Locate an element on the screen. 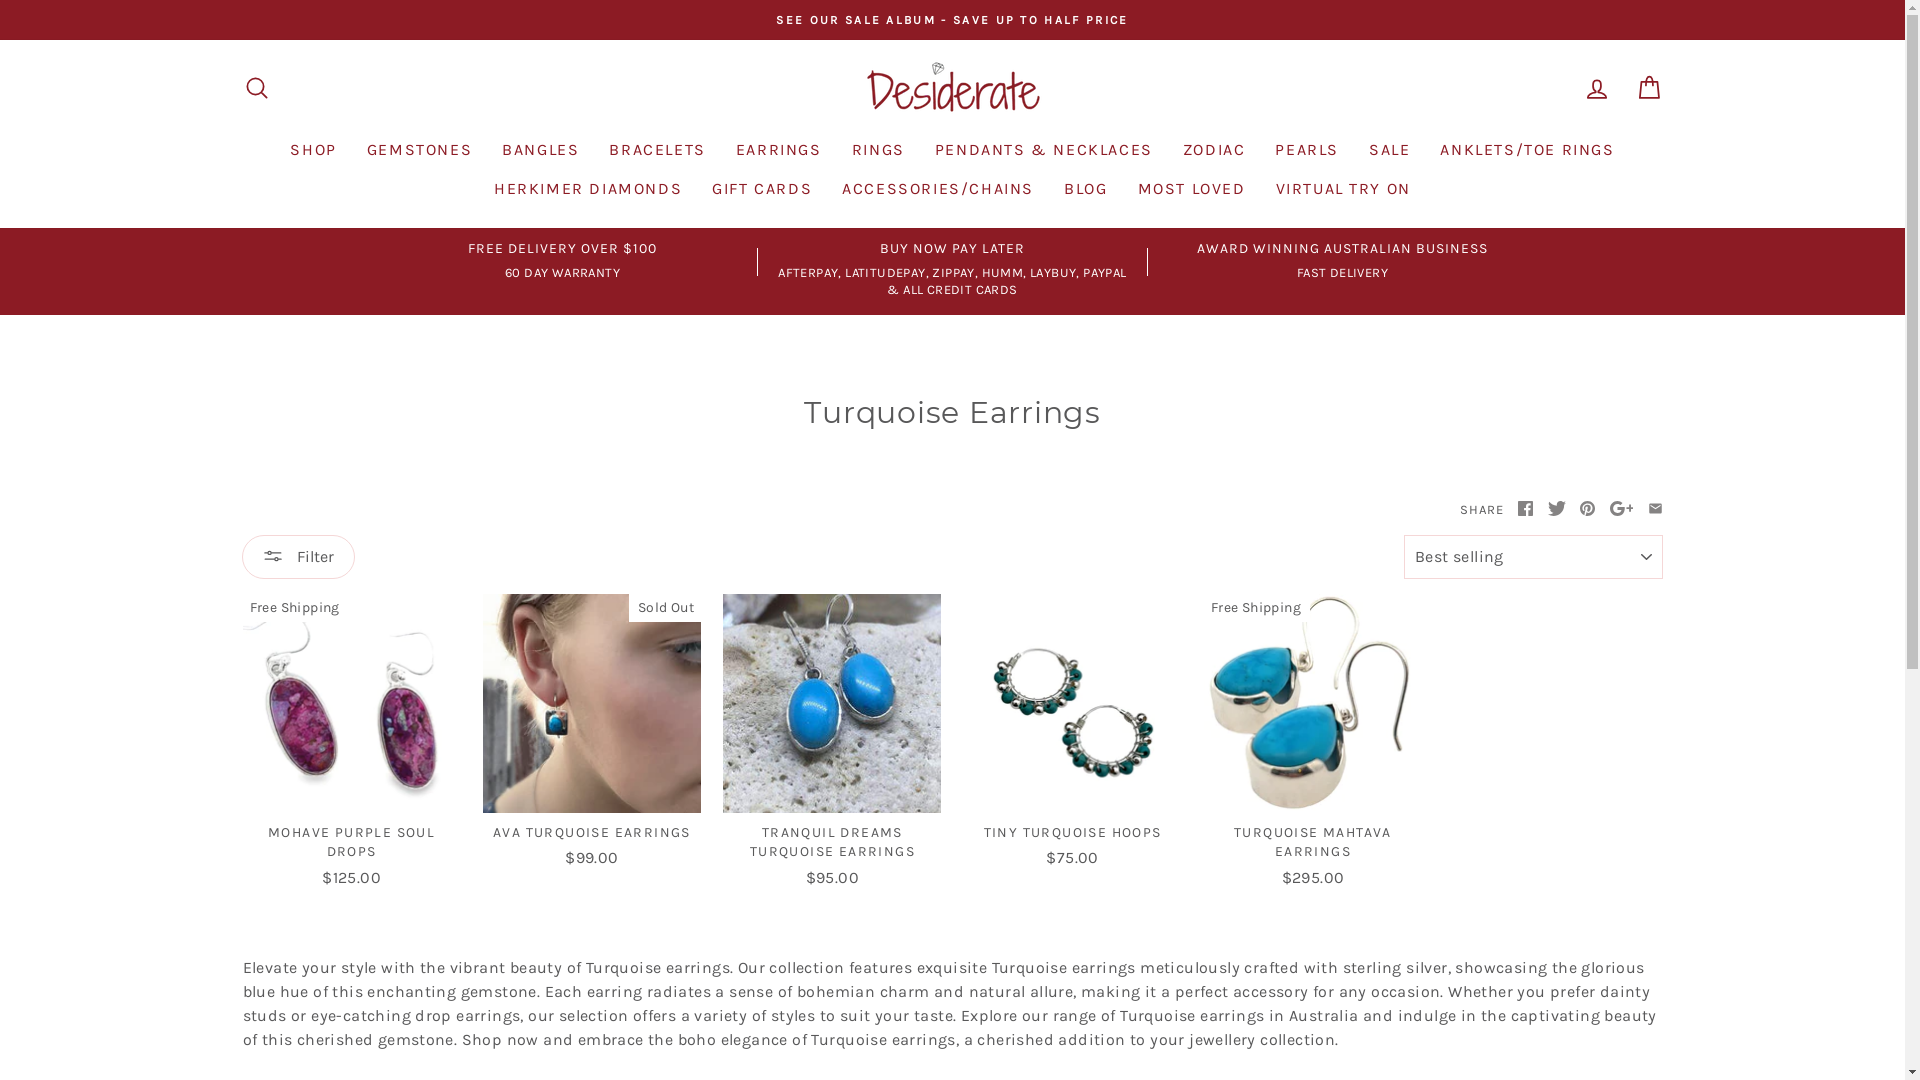  PENDANTS & NECKLACES is located at coordinates (1044, 150).